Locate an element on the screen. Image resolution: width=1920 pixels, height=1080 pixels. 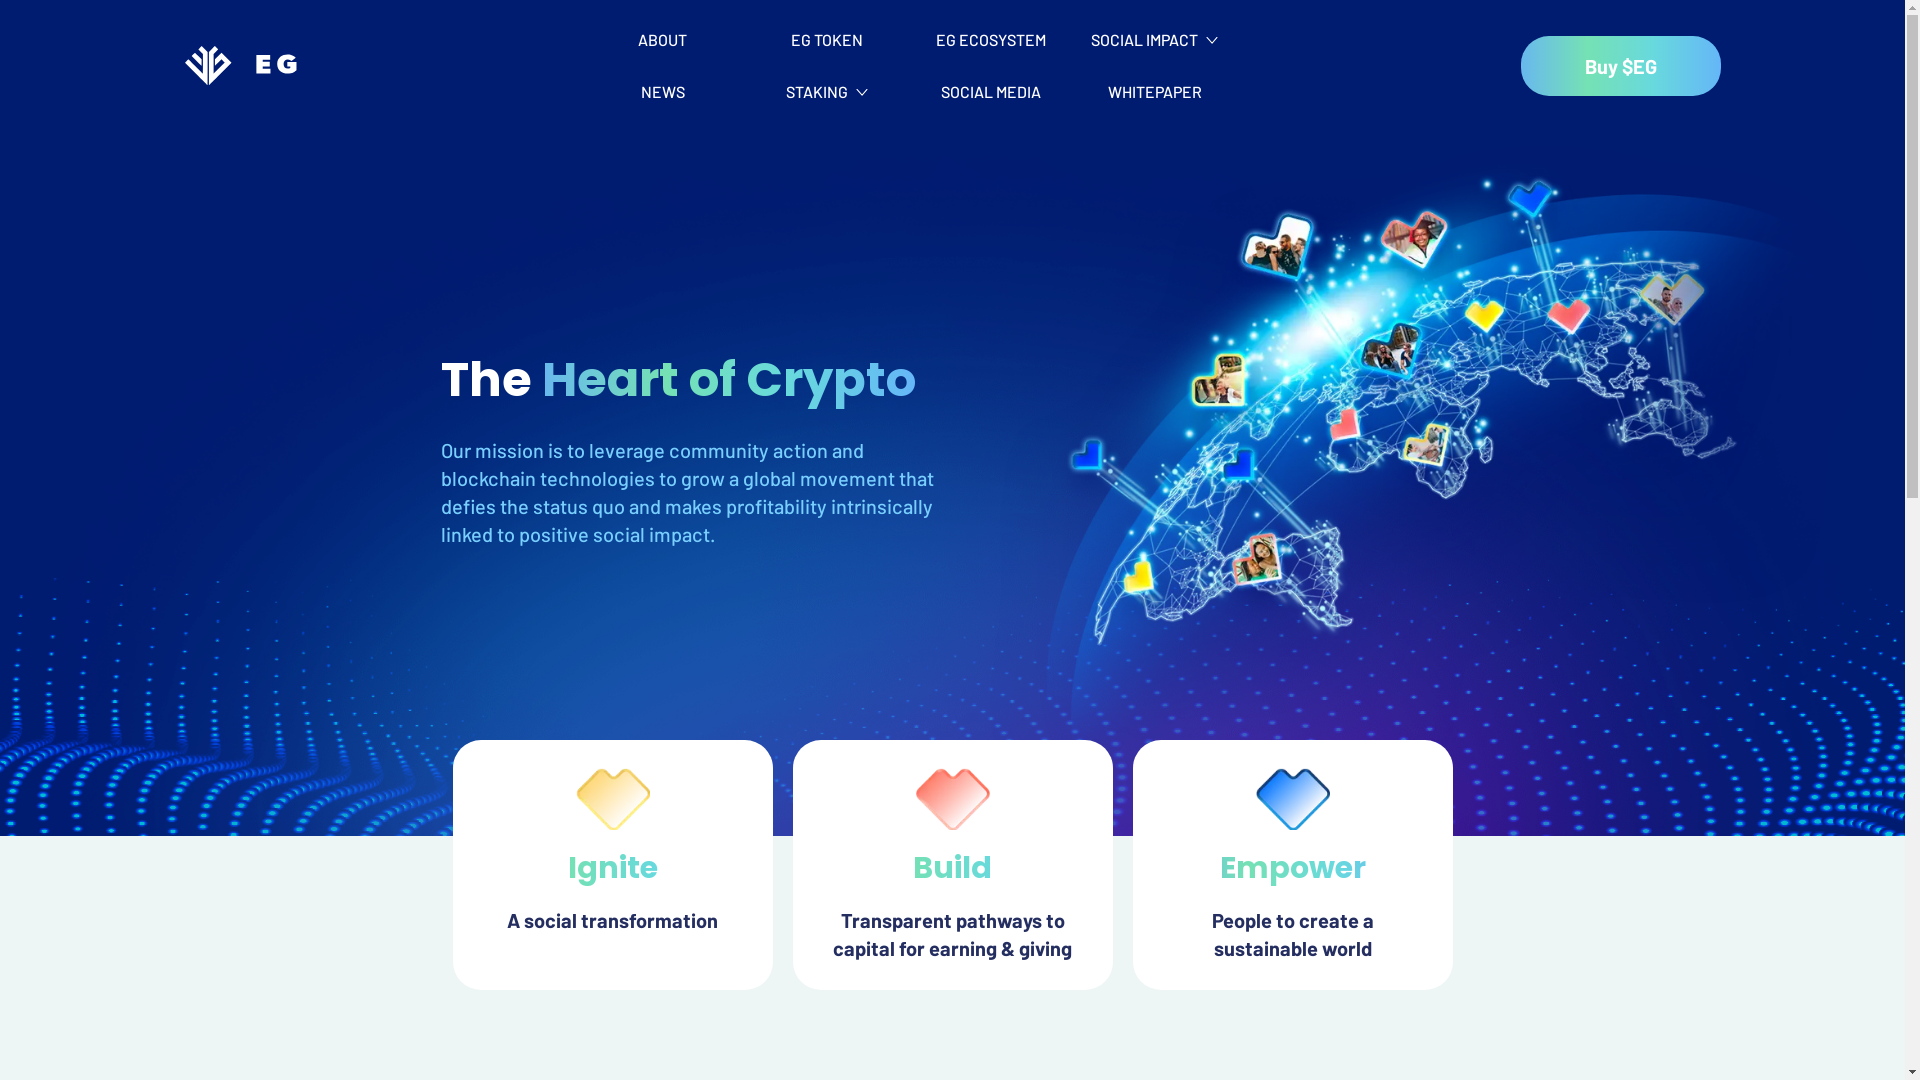
SOCIAL MEDIA is located at coordinates (990, 92).